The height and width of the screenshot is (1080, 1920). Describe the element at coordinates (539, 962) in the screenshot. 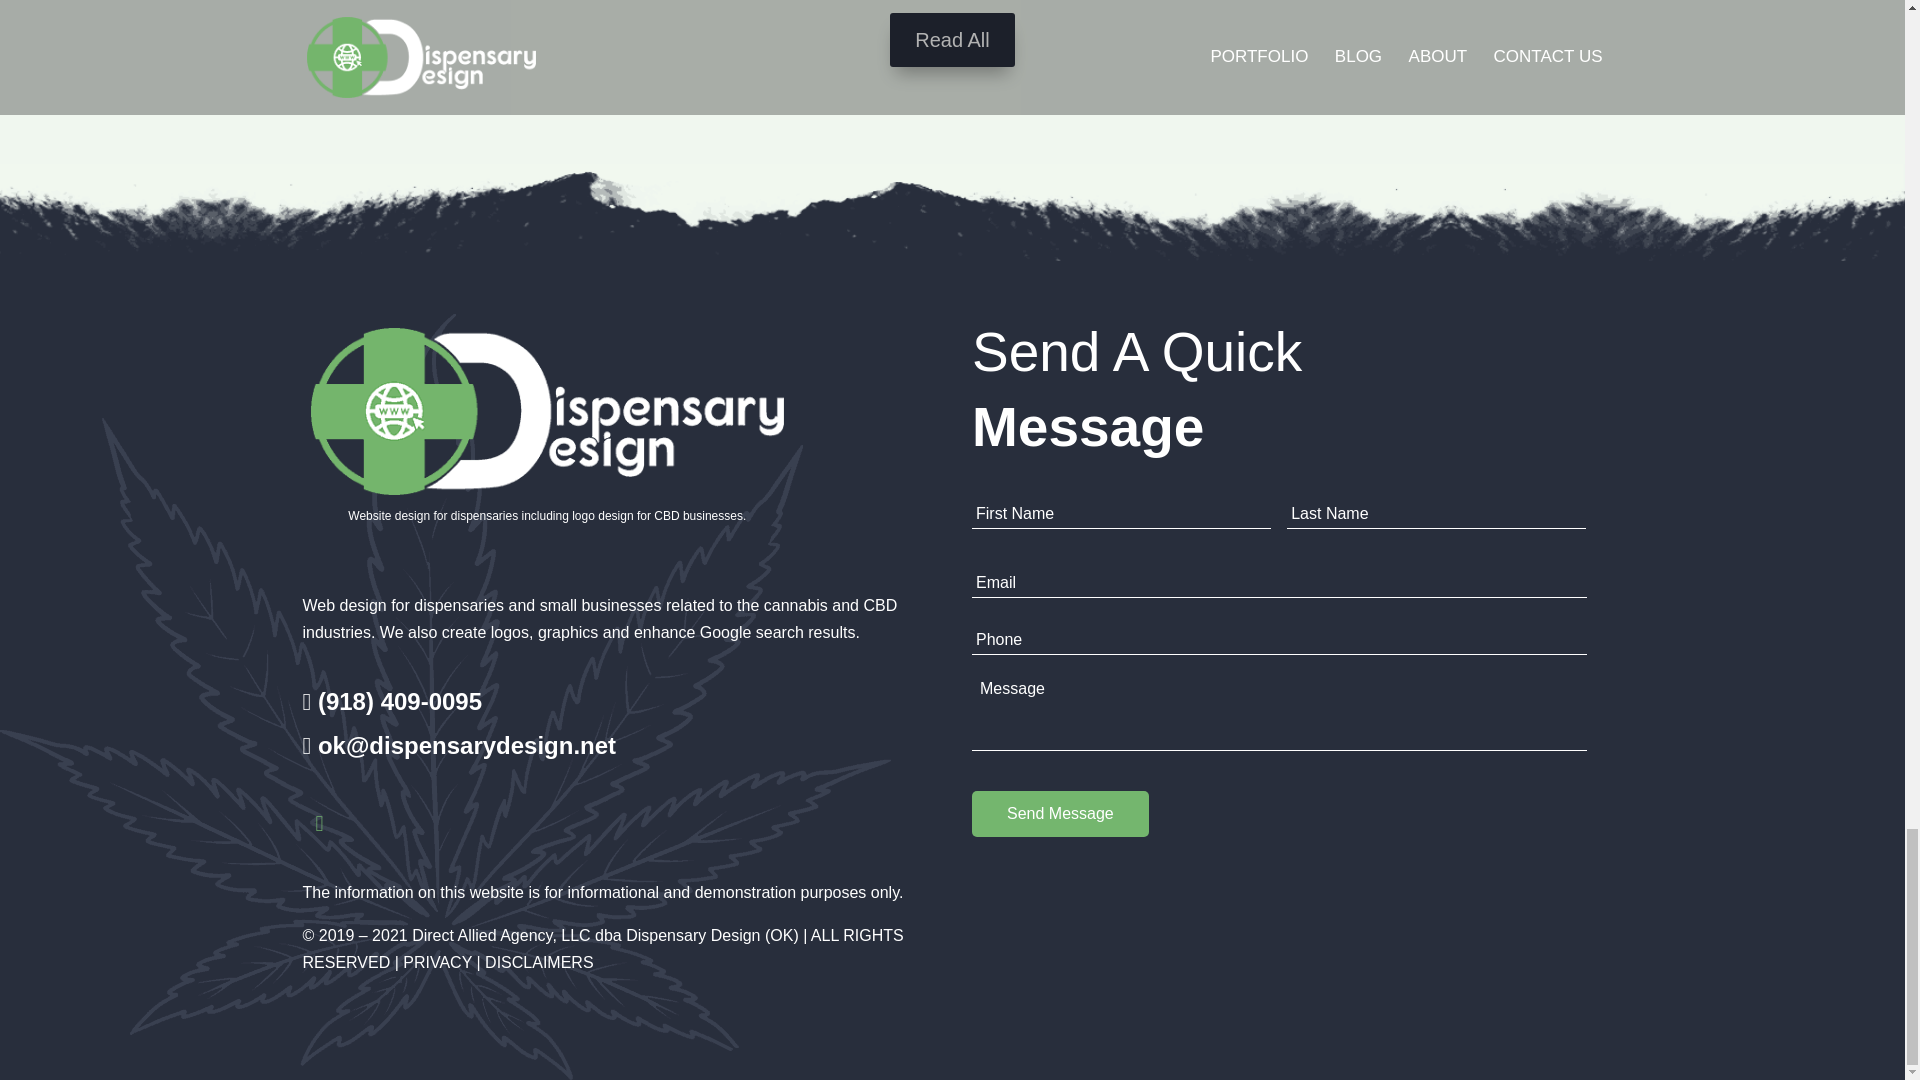

I see `DISCLAIMERS` at that location.